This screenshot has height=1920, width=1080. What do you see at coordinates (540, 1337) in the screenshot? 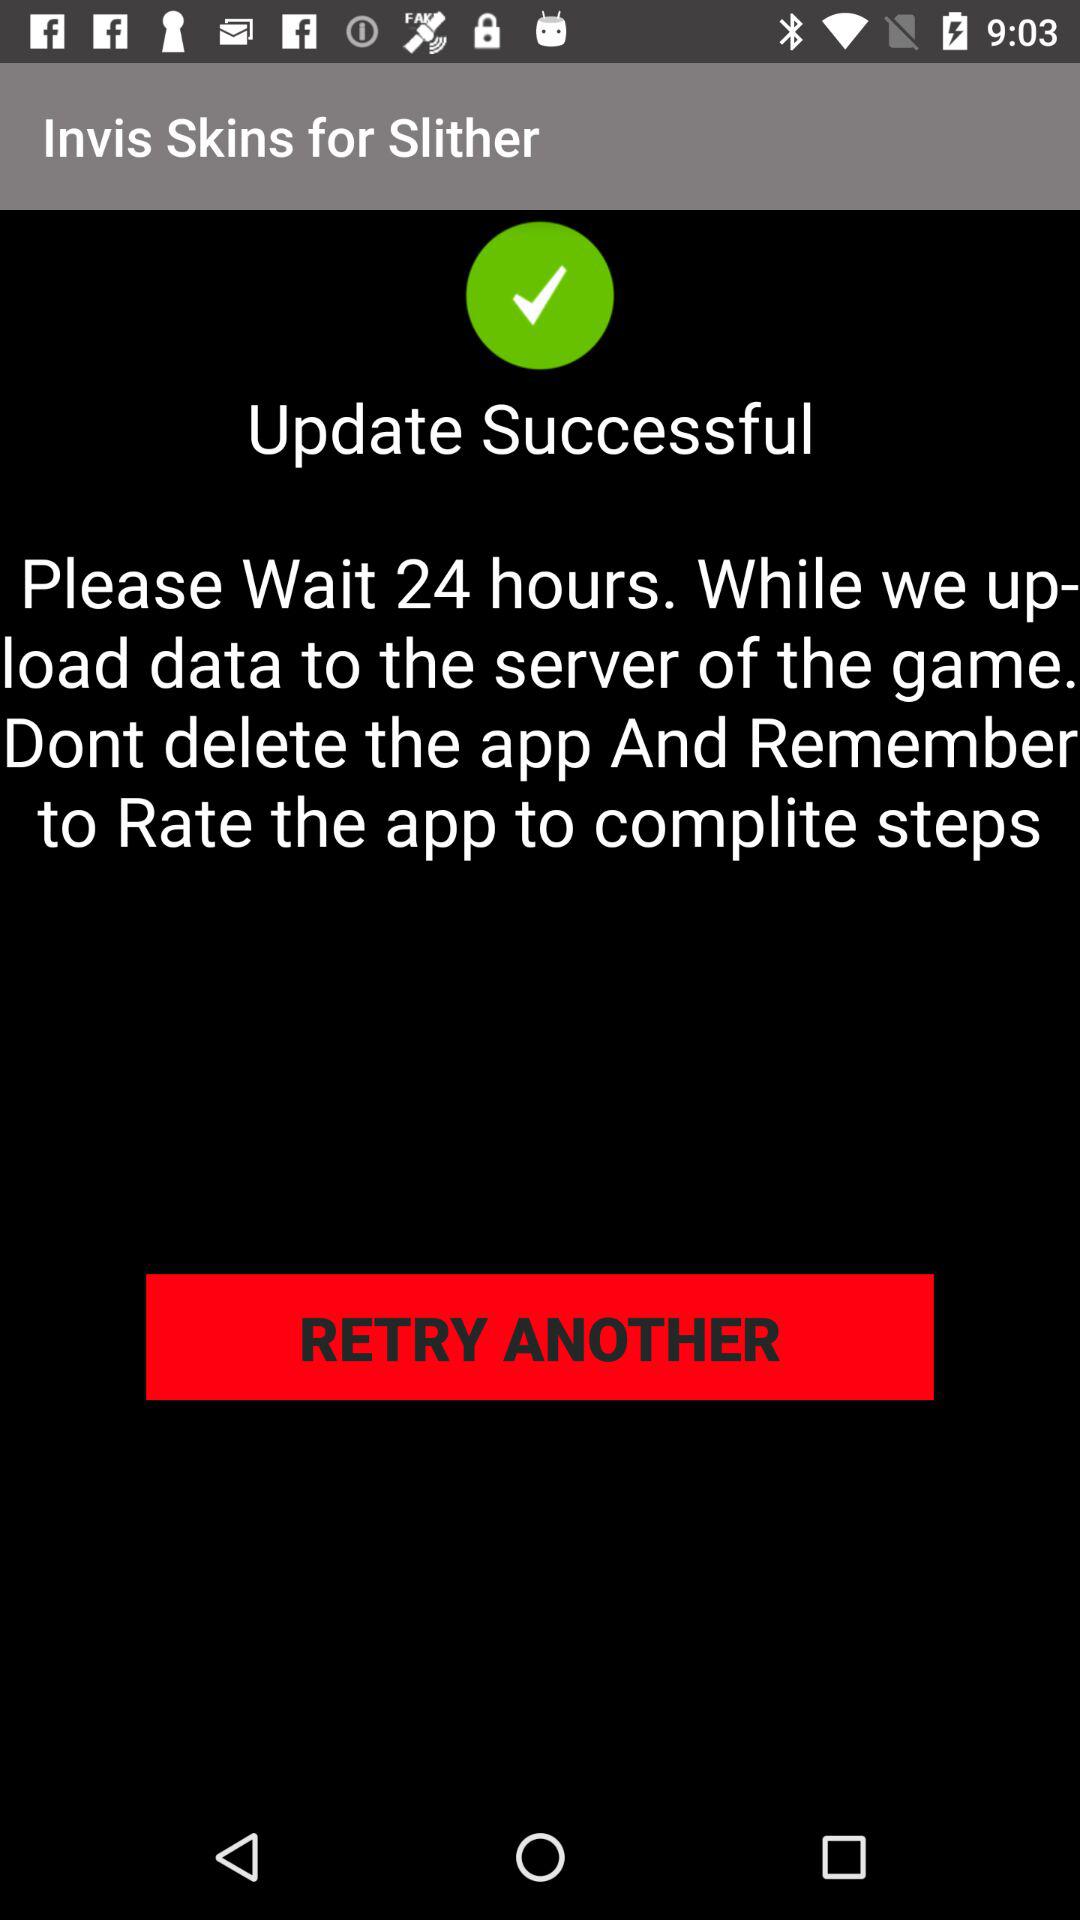
I see `open icon below please wait 24 icon` at bounding box center [540, 1337].